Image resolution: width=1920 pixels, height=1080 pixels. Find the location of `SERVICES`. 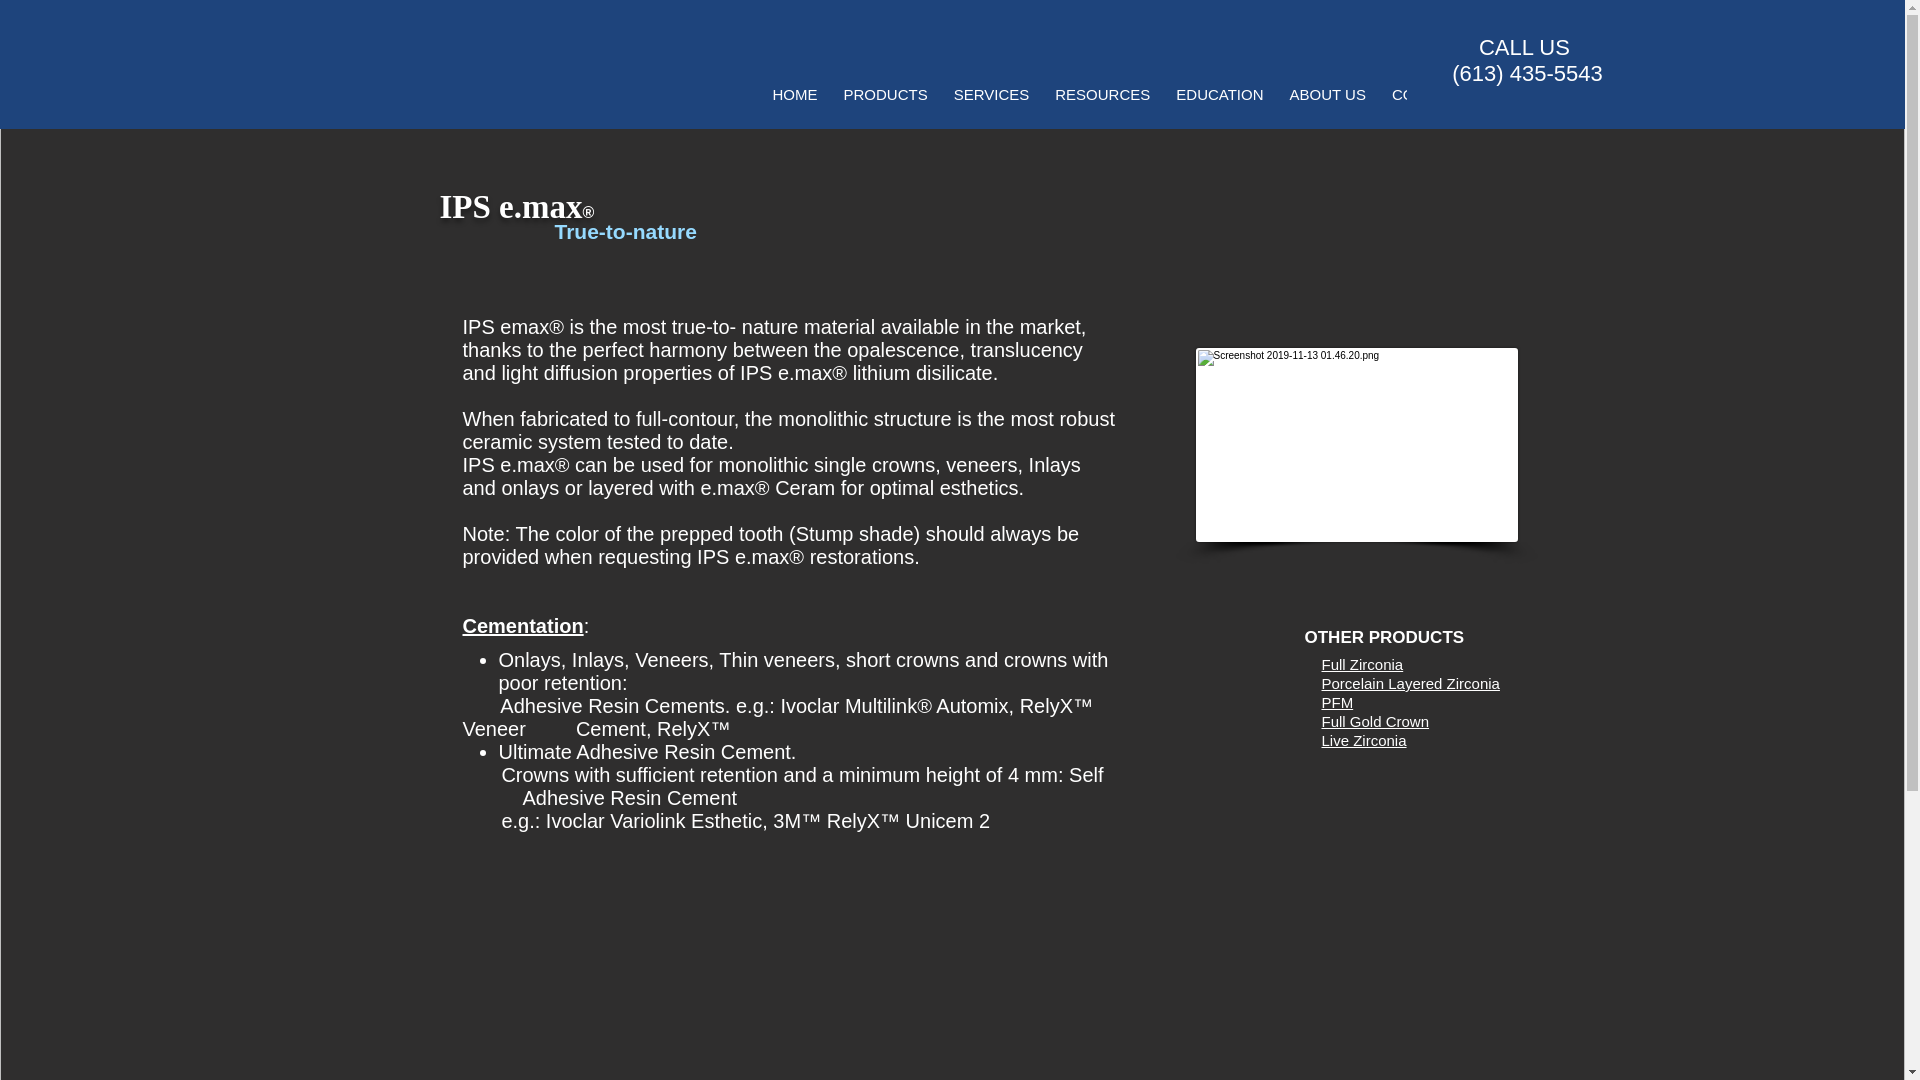

SERVICES is located at coordinates (991, 99).